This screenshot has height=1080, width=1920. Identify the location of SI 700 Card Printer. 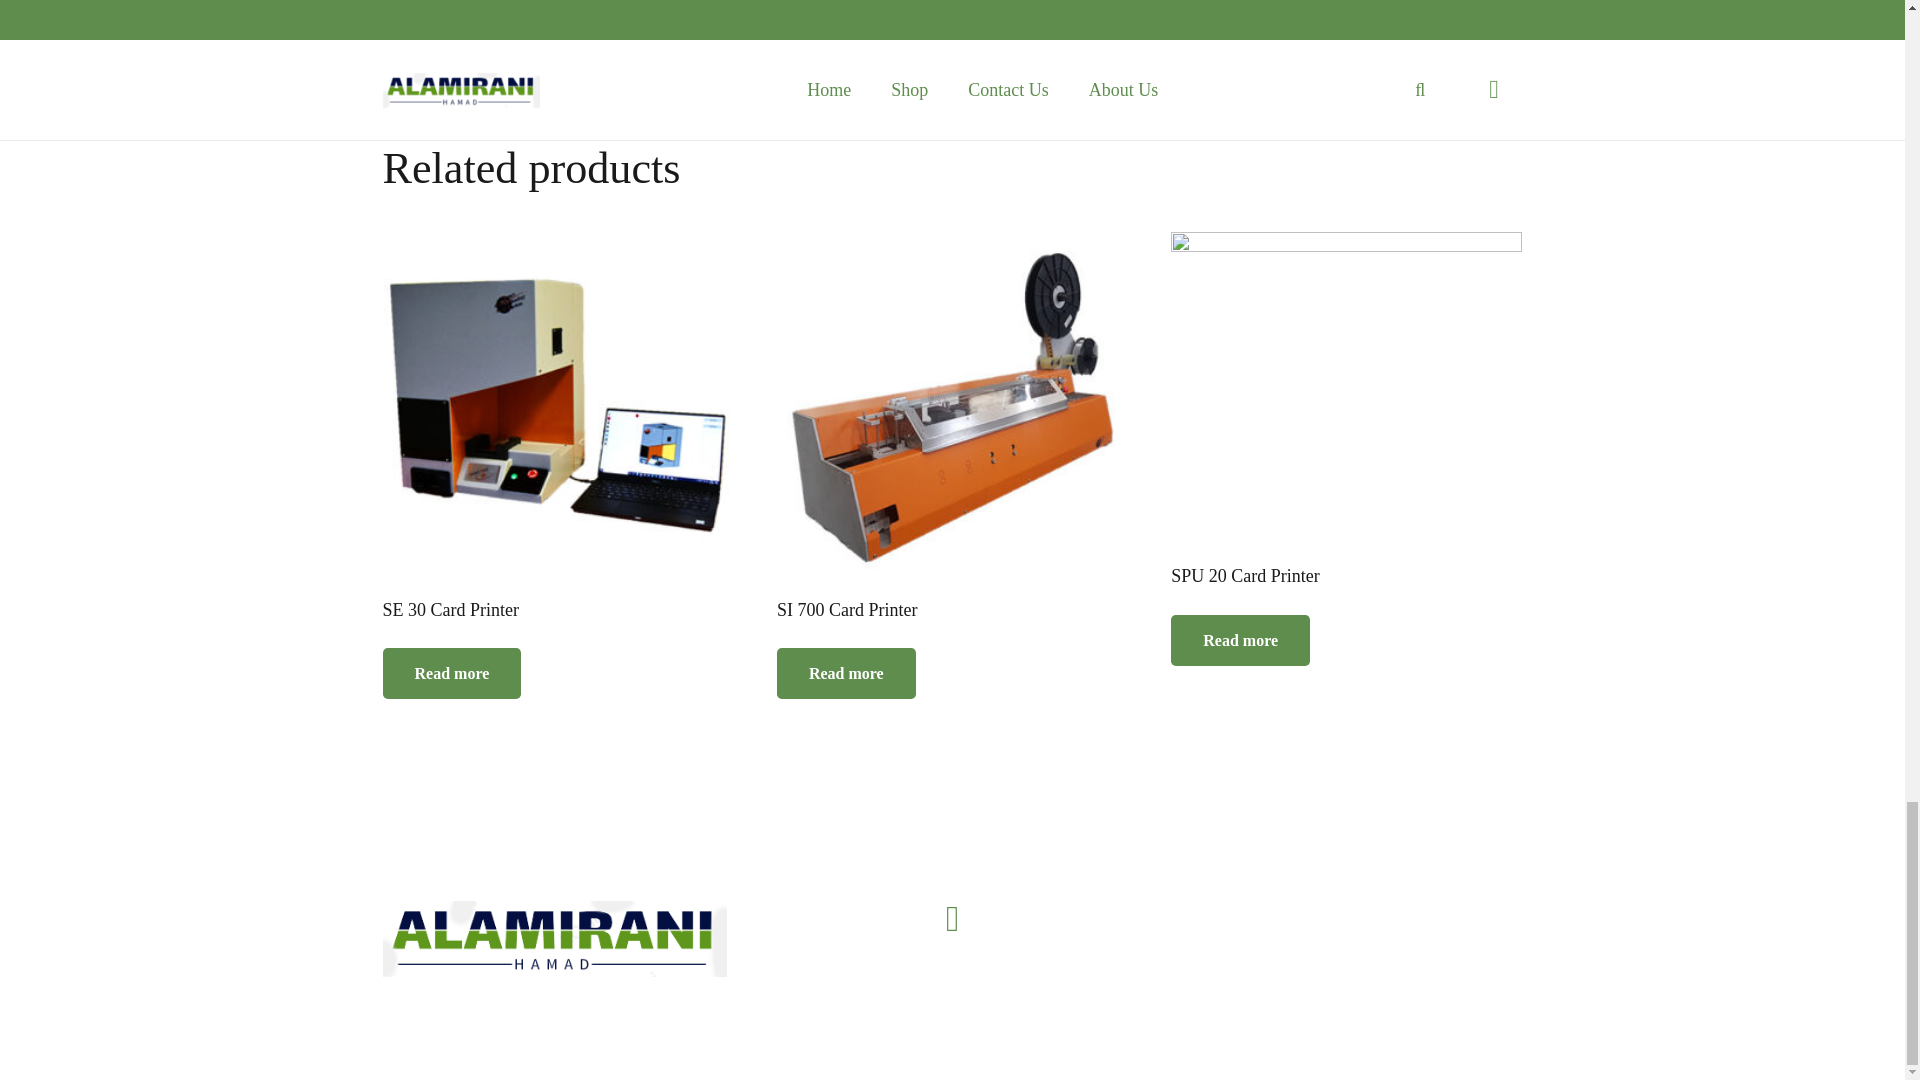
(952, 428).